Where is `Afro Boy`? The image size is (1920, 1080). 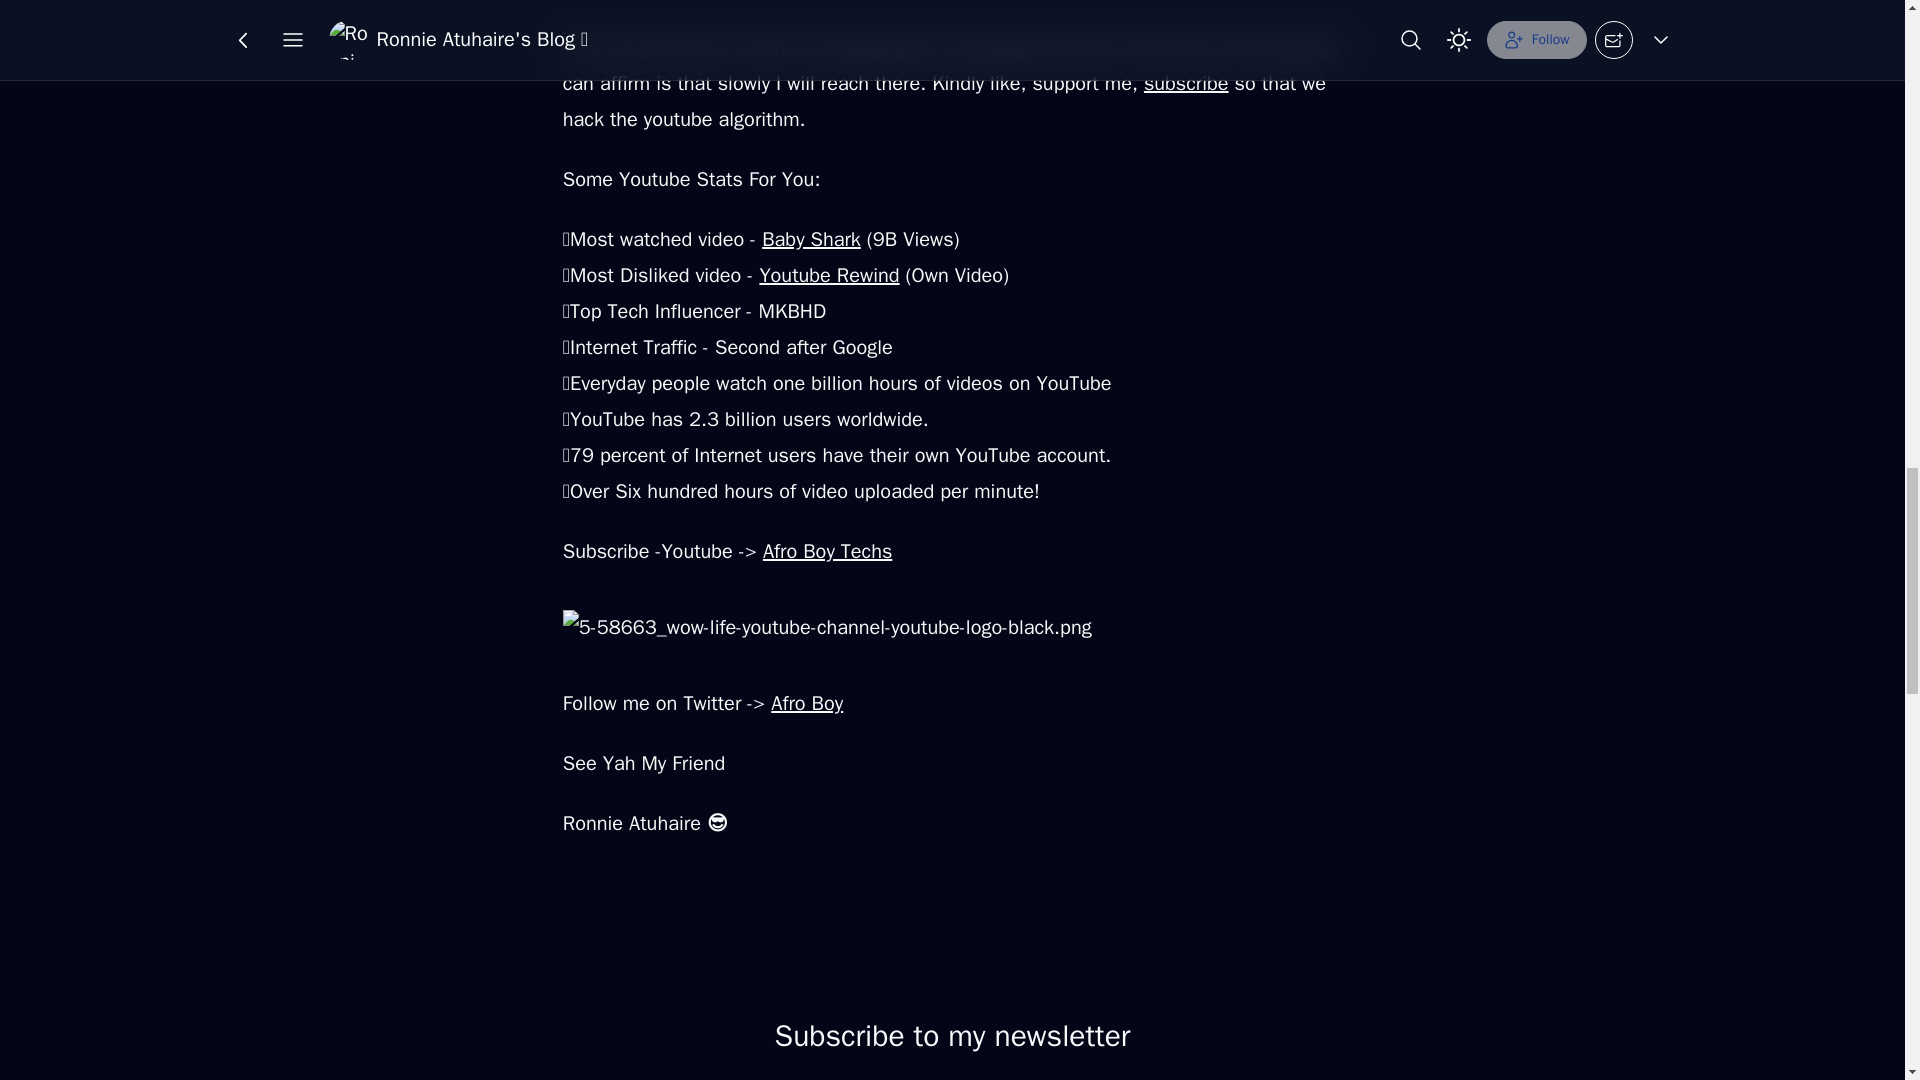
Afro Boy is located at coordinates (806, 704).